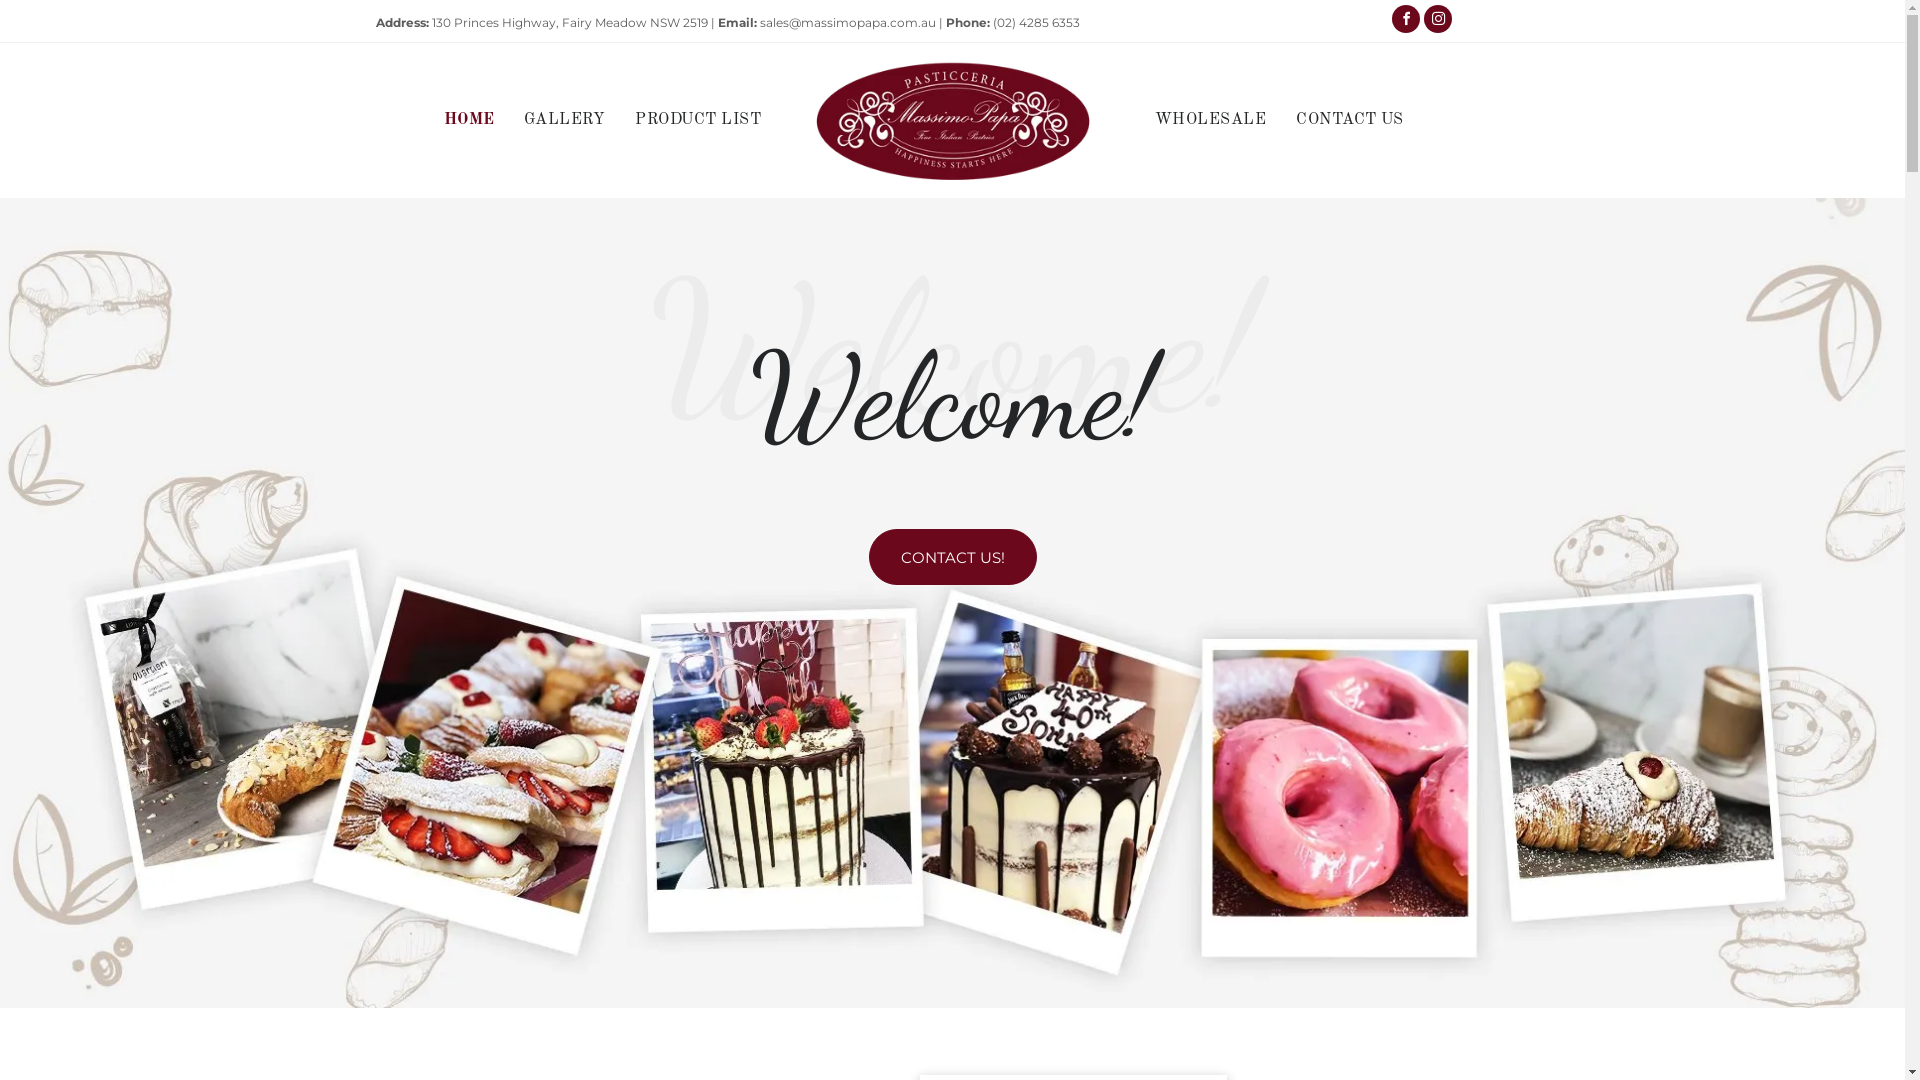 Image resolution: width=1920 pixels, height=1080 pixels. What do you see at coordinates (952, 557) in the screenshot?
I see `CONTACT US!` at bounding box center [952, 557].